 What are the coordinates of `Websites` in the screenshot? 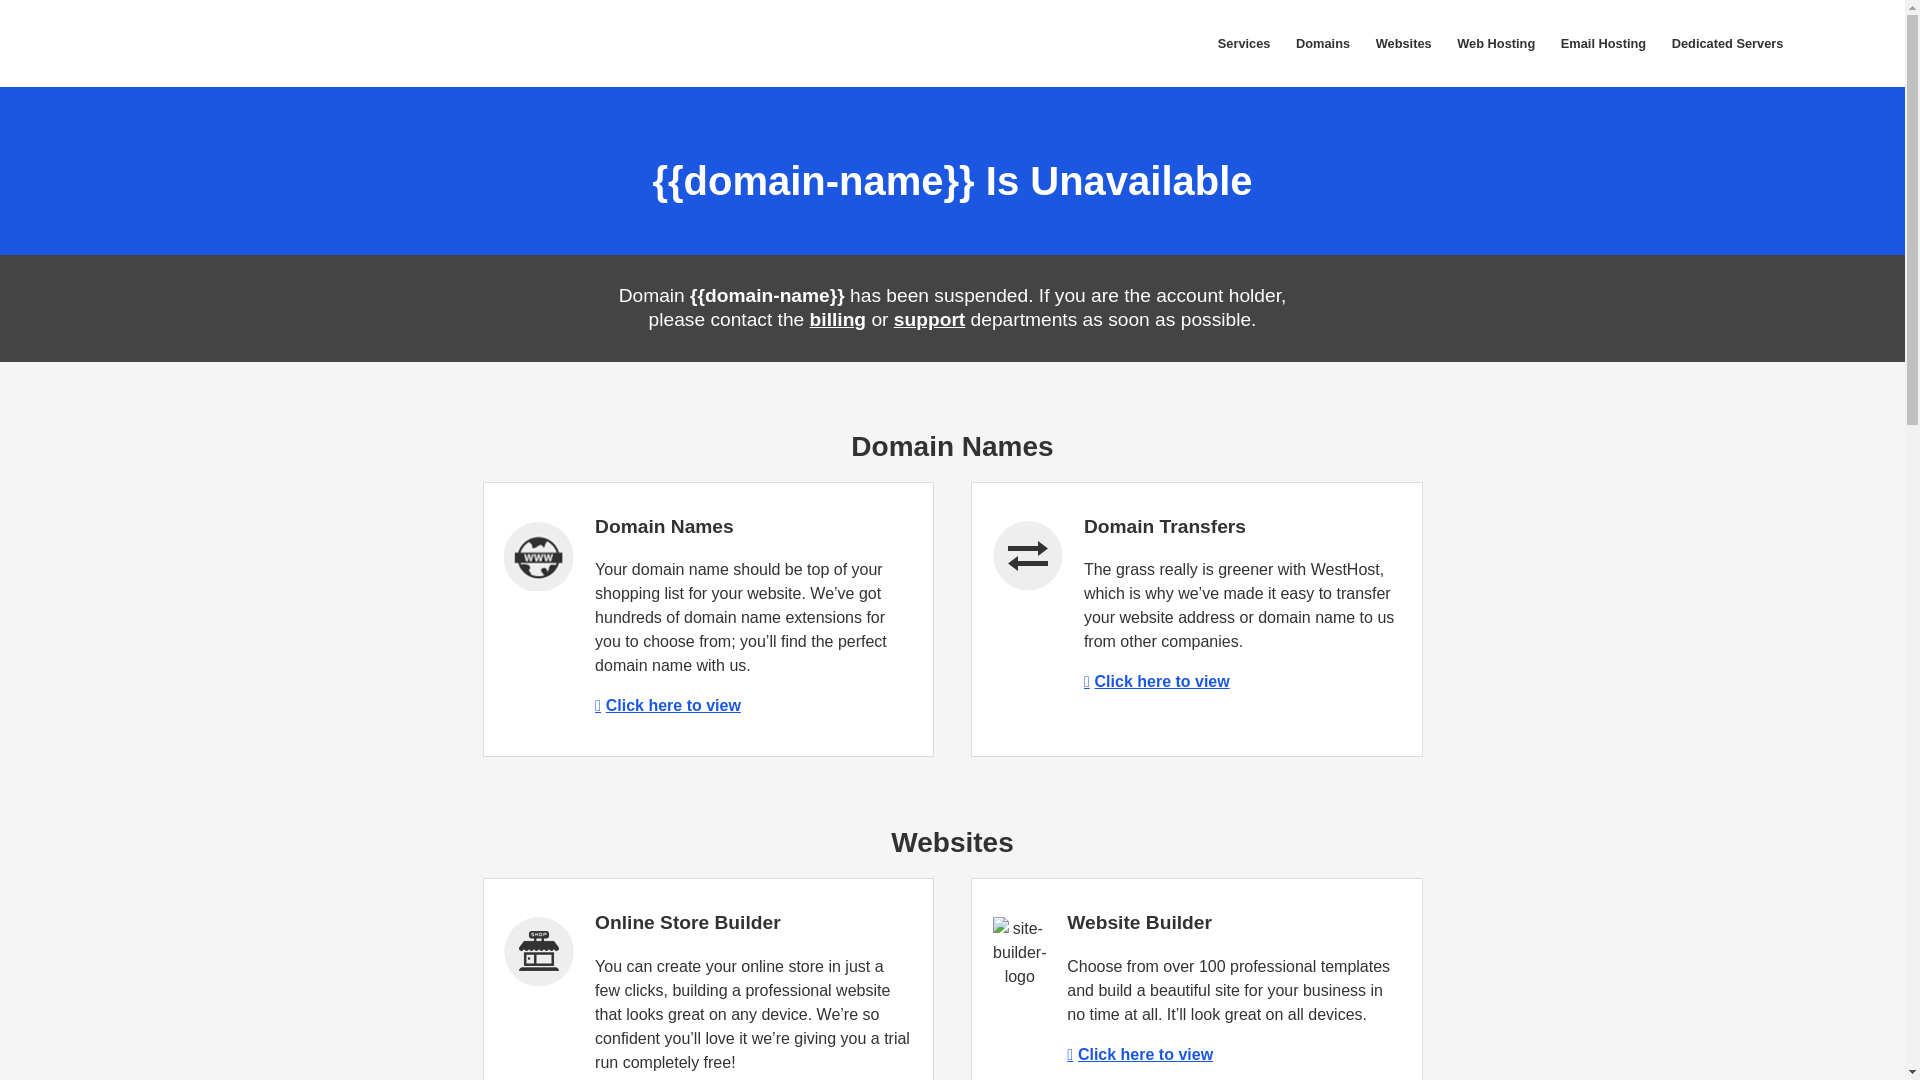 It's located at (1404, 44).